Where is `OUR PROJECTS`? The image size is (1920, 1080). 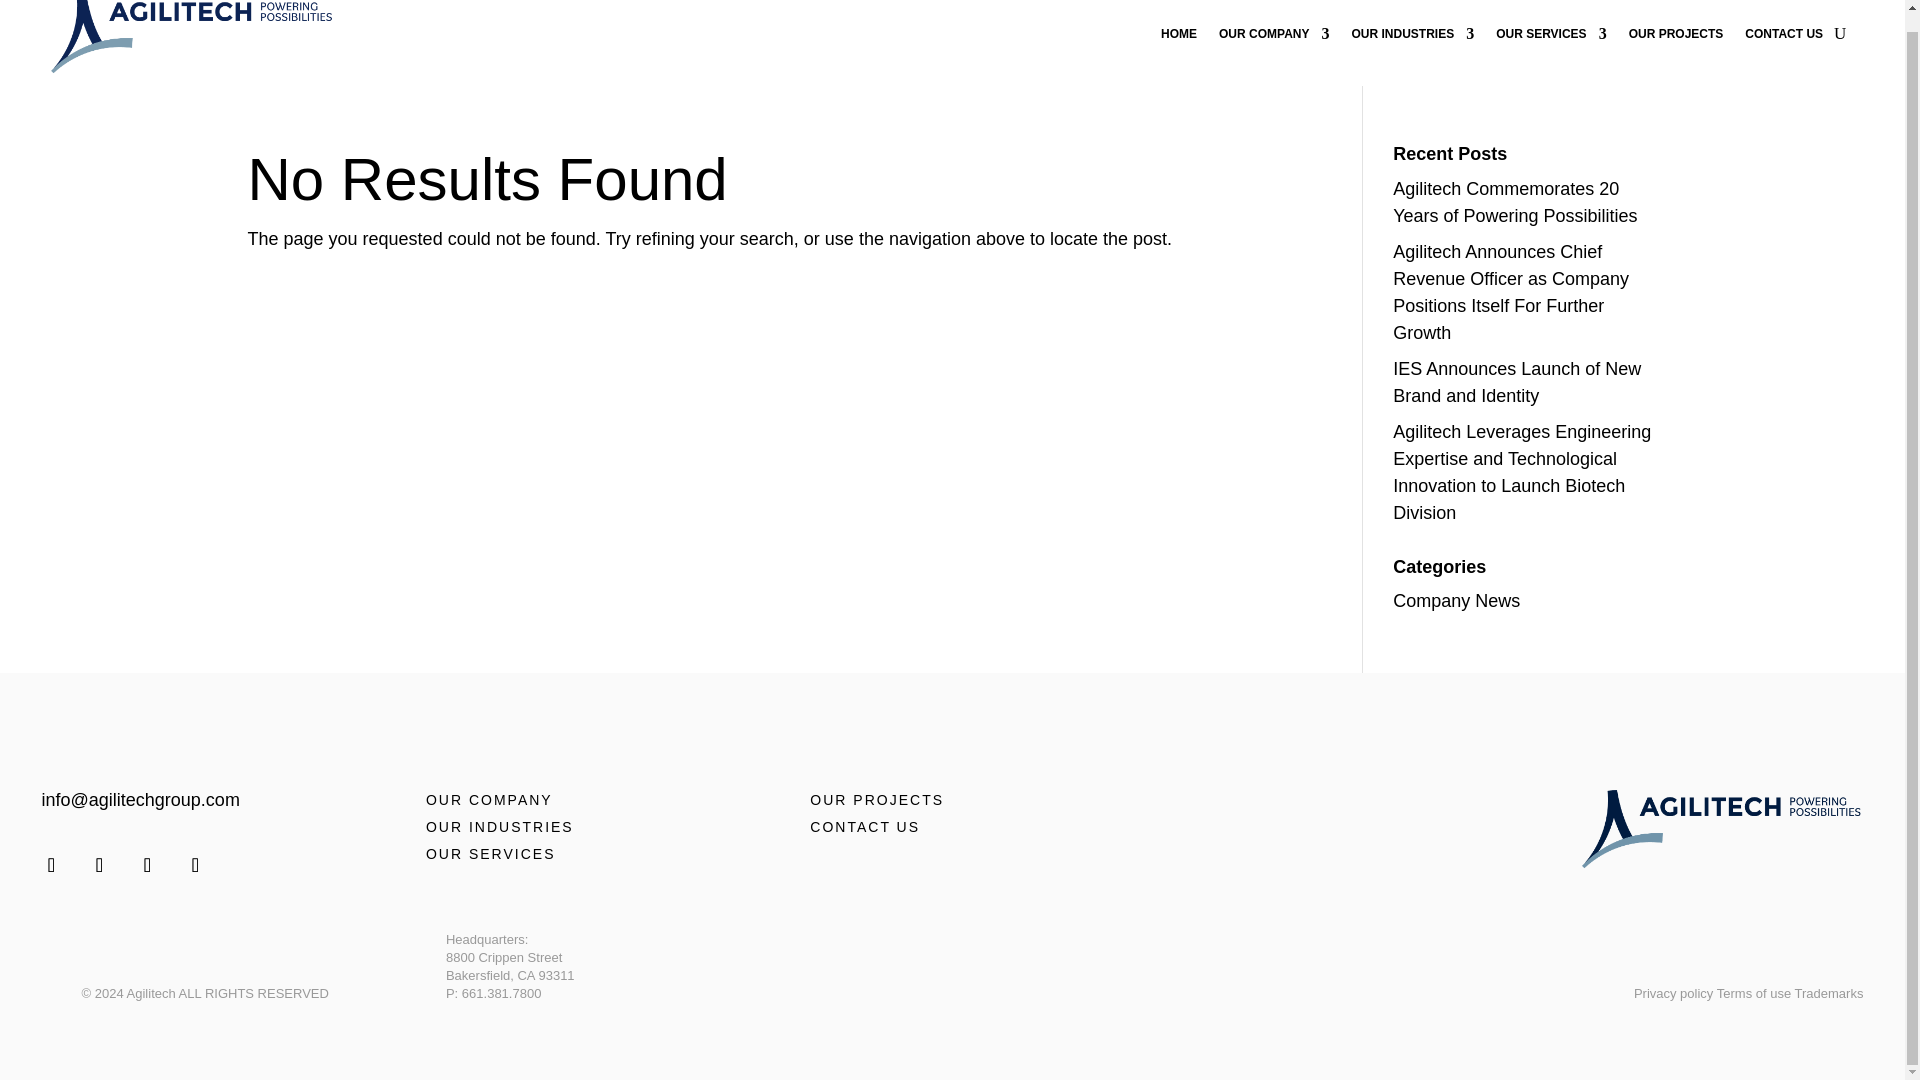
OUR PROJECTS is located at coordinates (1676, 38).